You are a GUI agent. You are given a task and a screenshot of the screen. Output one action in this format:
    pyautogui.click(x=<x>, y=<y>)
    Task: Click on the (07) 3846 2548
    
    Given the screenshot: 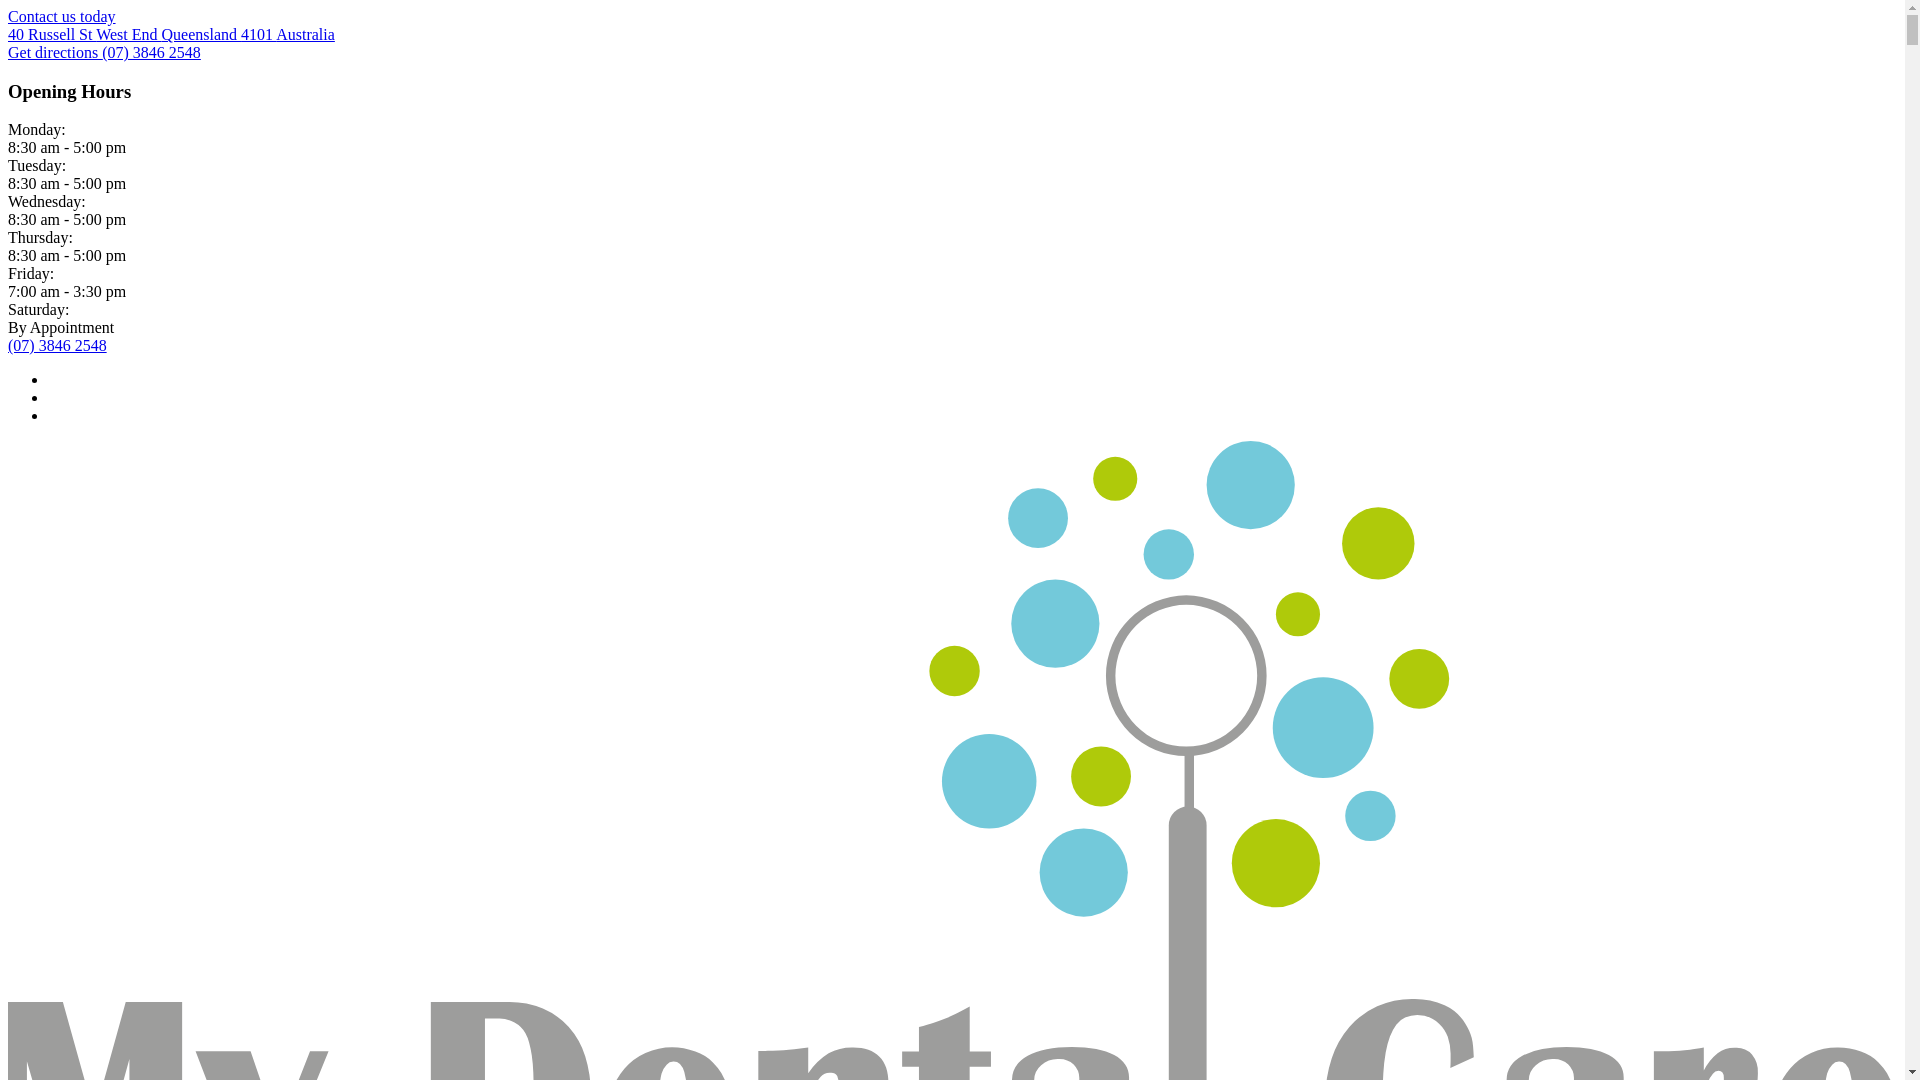 What is the action you would take?
    pyautogui.click(x=152, y=52)
    